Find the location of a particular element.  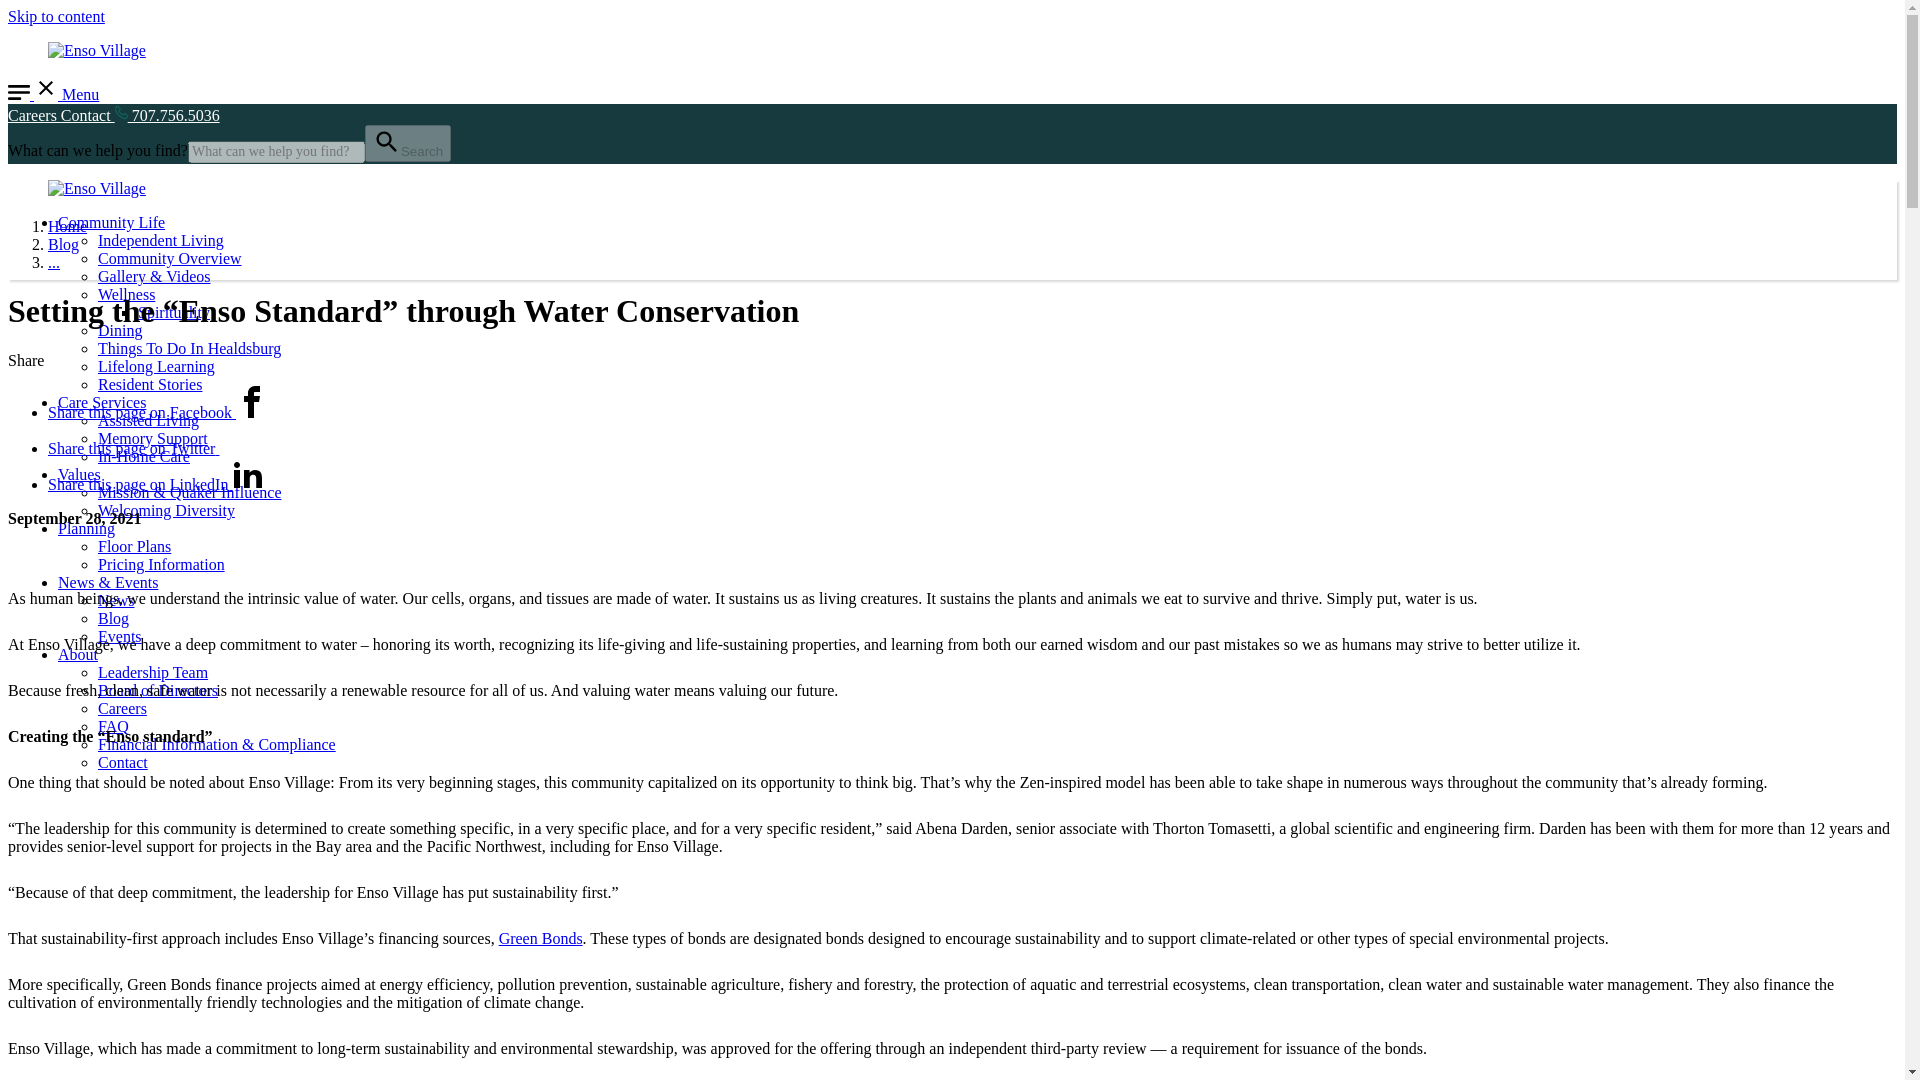

Contact is located at coordinates (88, 115).